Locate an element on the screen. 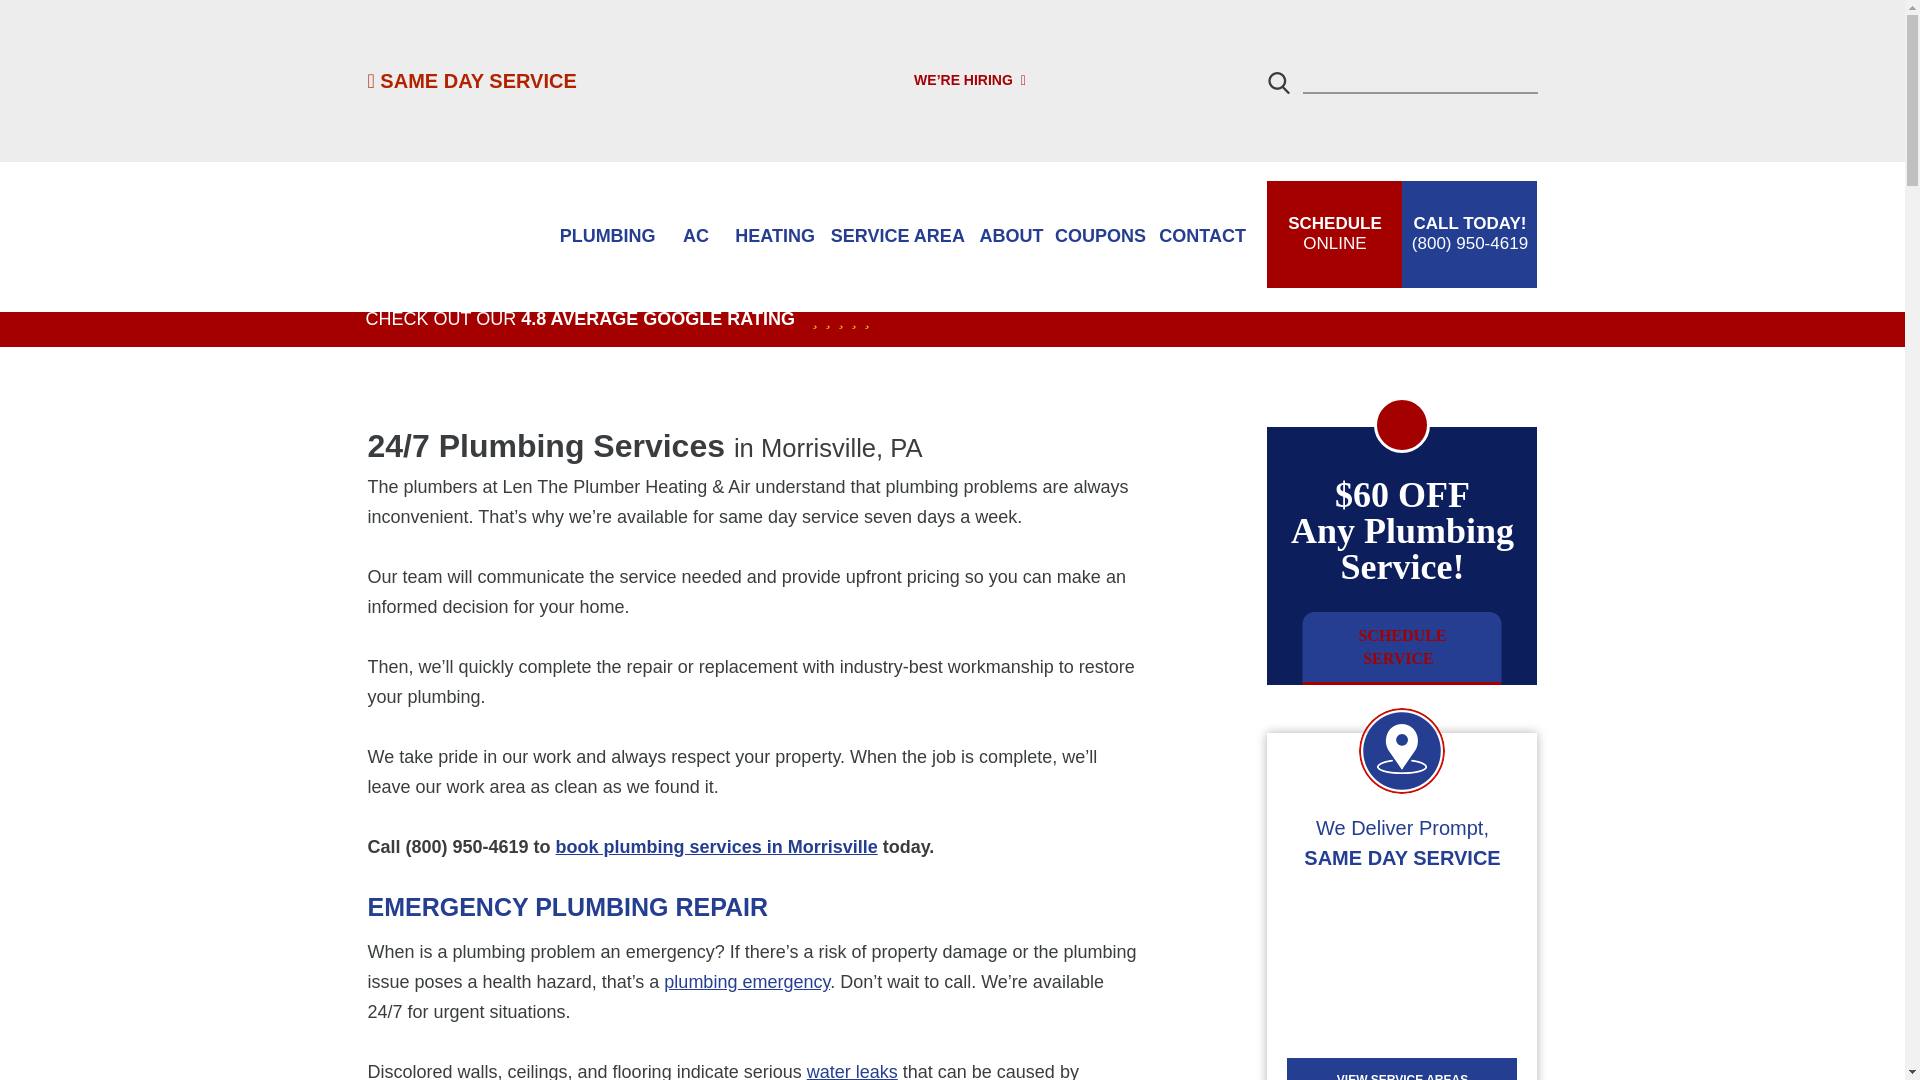 The image size is (1920, 1080). PLUMBING is located at coordinates (472, 80).